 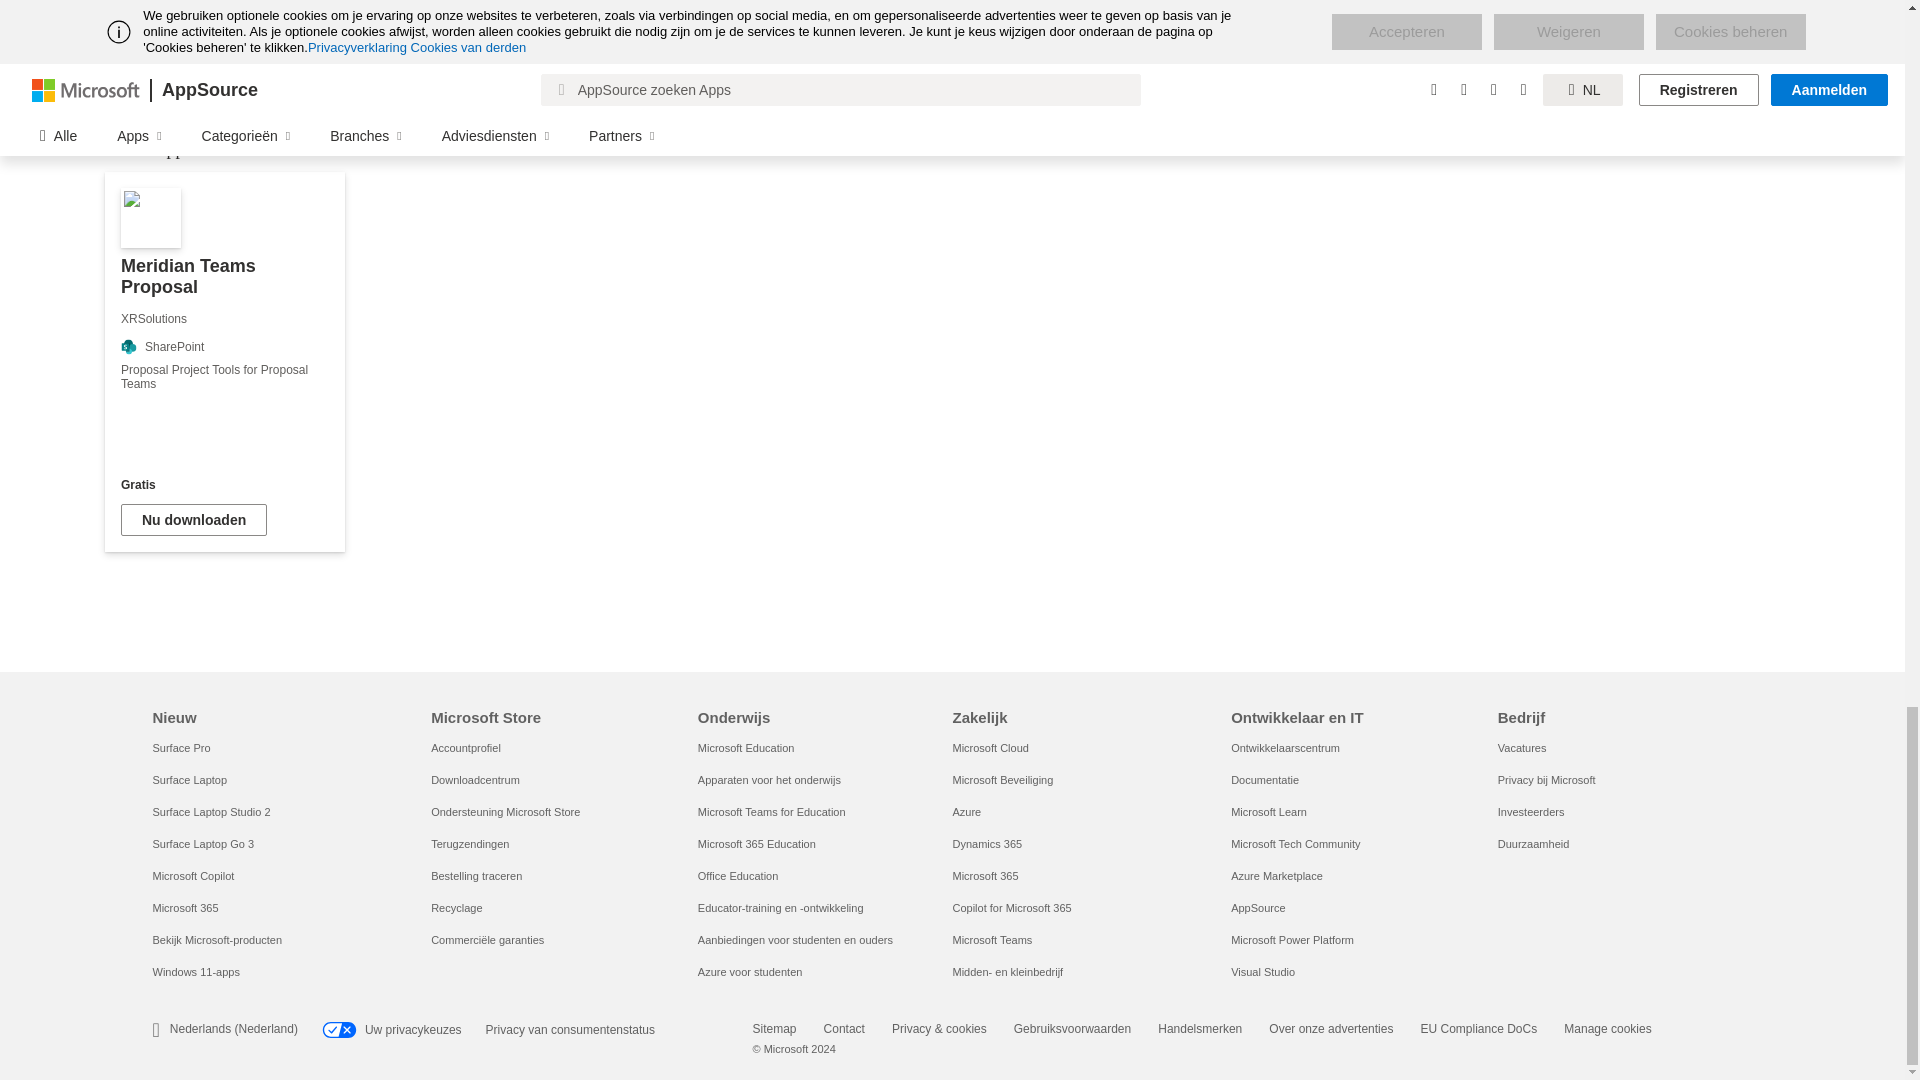 What do you see at coordinates (180, 747) in the screenshot?
I see `Surface Pro` at bounding box center [180, 747].